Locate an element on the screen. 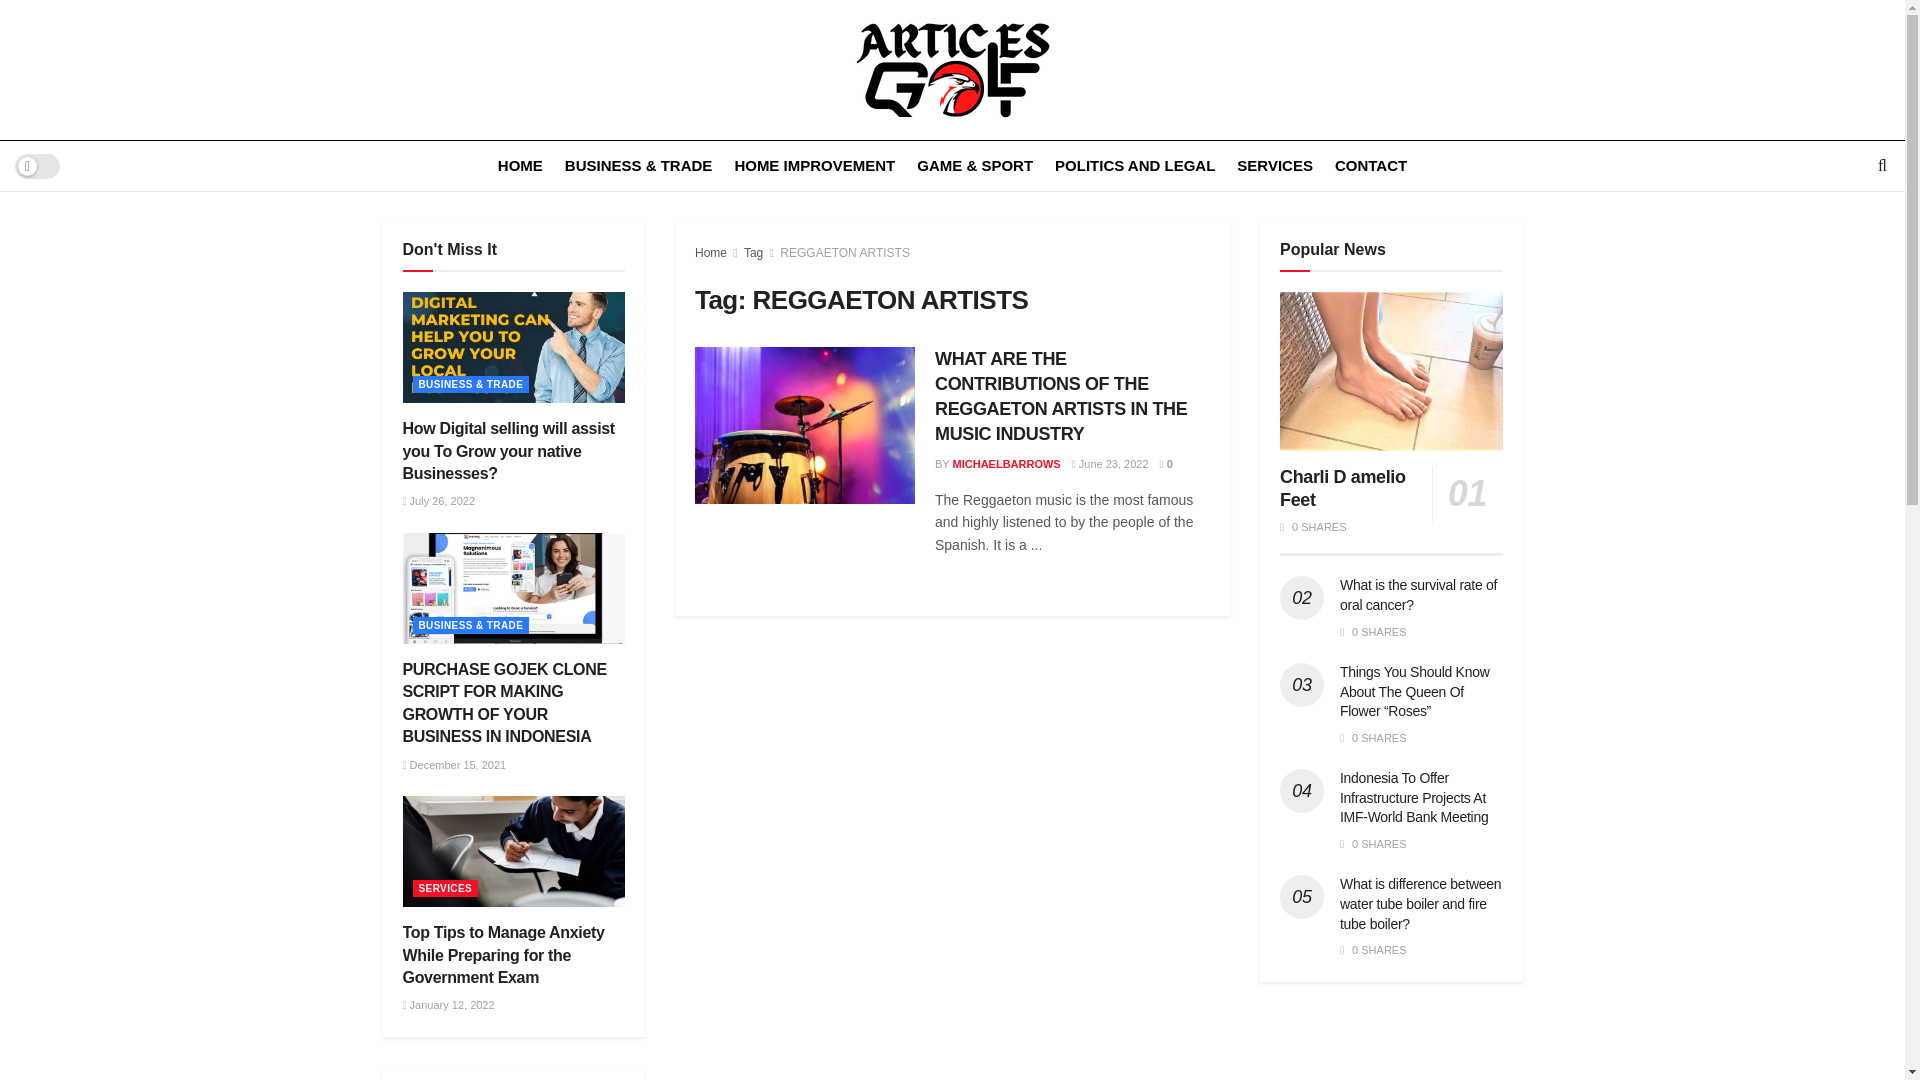 This screenshot has height=1080, width=1920. POLITICS AND LEGAL is located at coordinates (1134, 166).